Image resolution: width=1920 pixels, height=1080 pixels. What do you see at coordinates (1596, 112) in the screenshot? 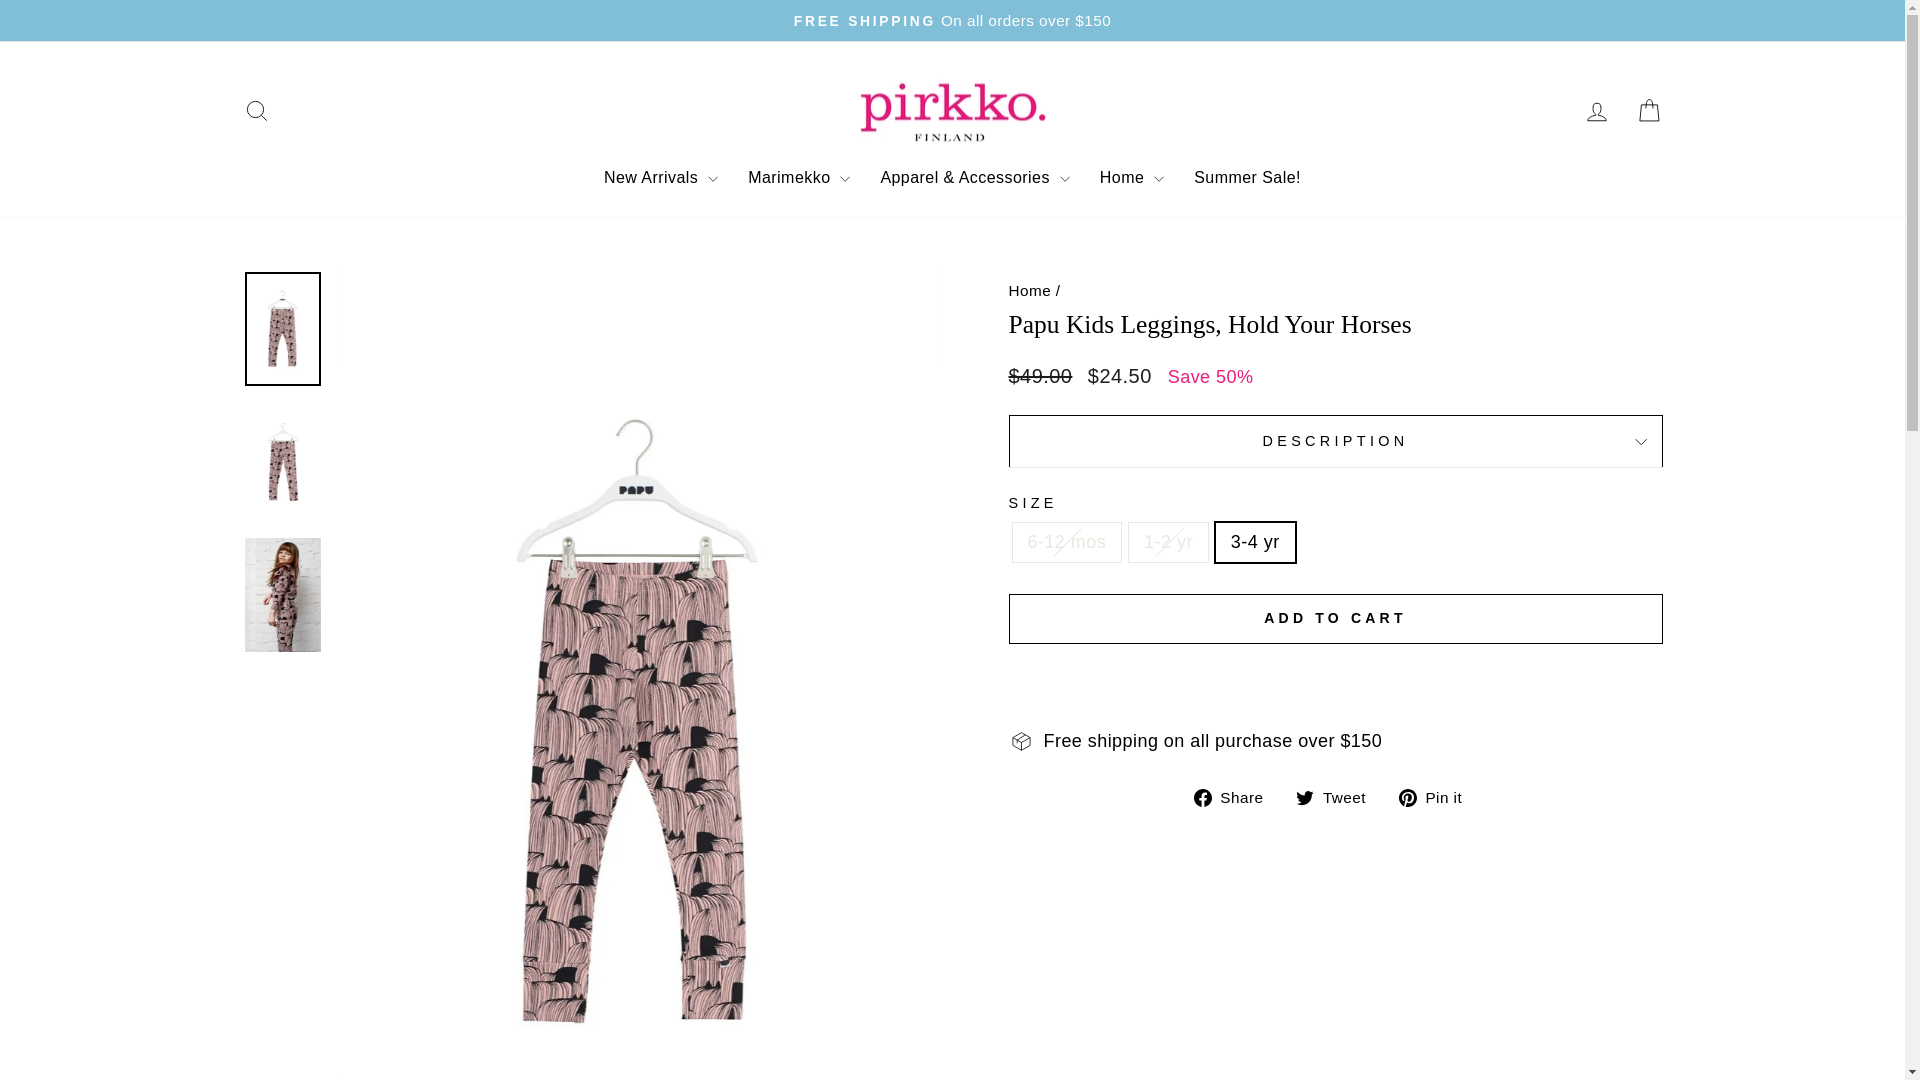
I see `account` at bounding box center [1596, 112].